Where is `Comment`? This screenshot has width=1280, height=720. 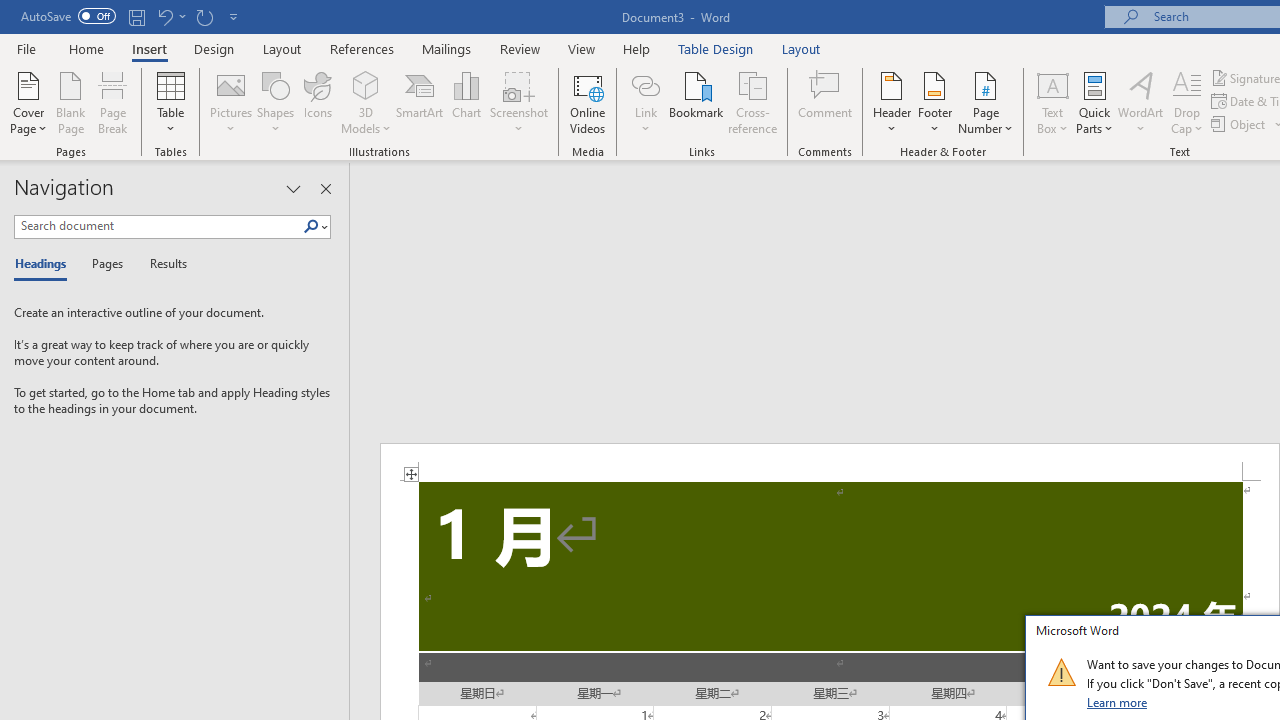
Comment is located at coordinates (826, 102).